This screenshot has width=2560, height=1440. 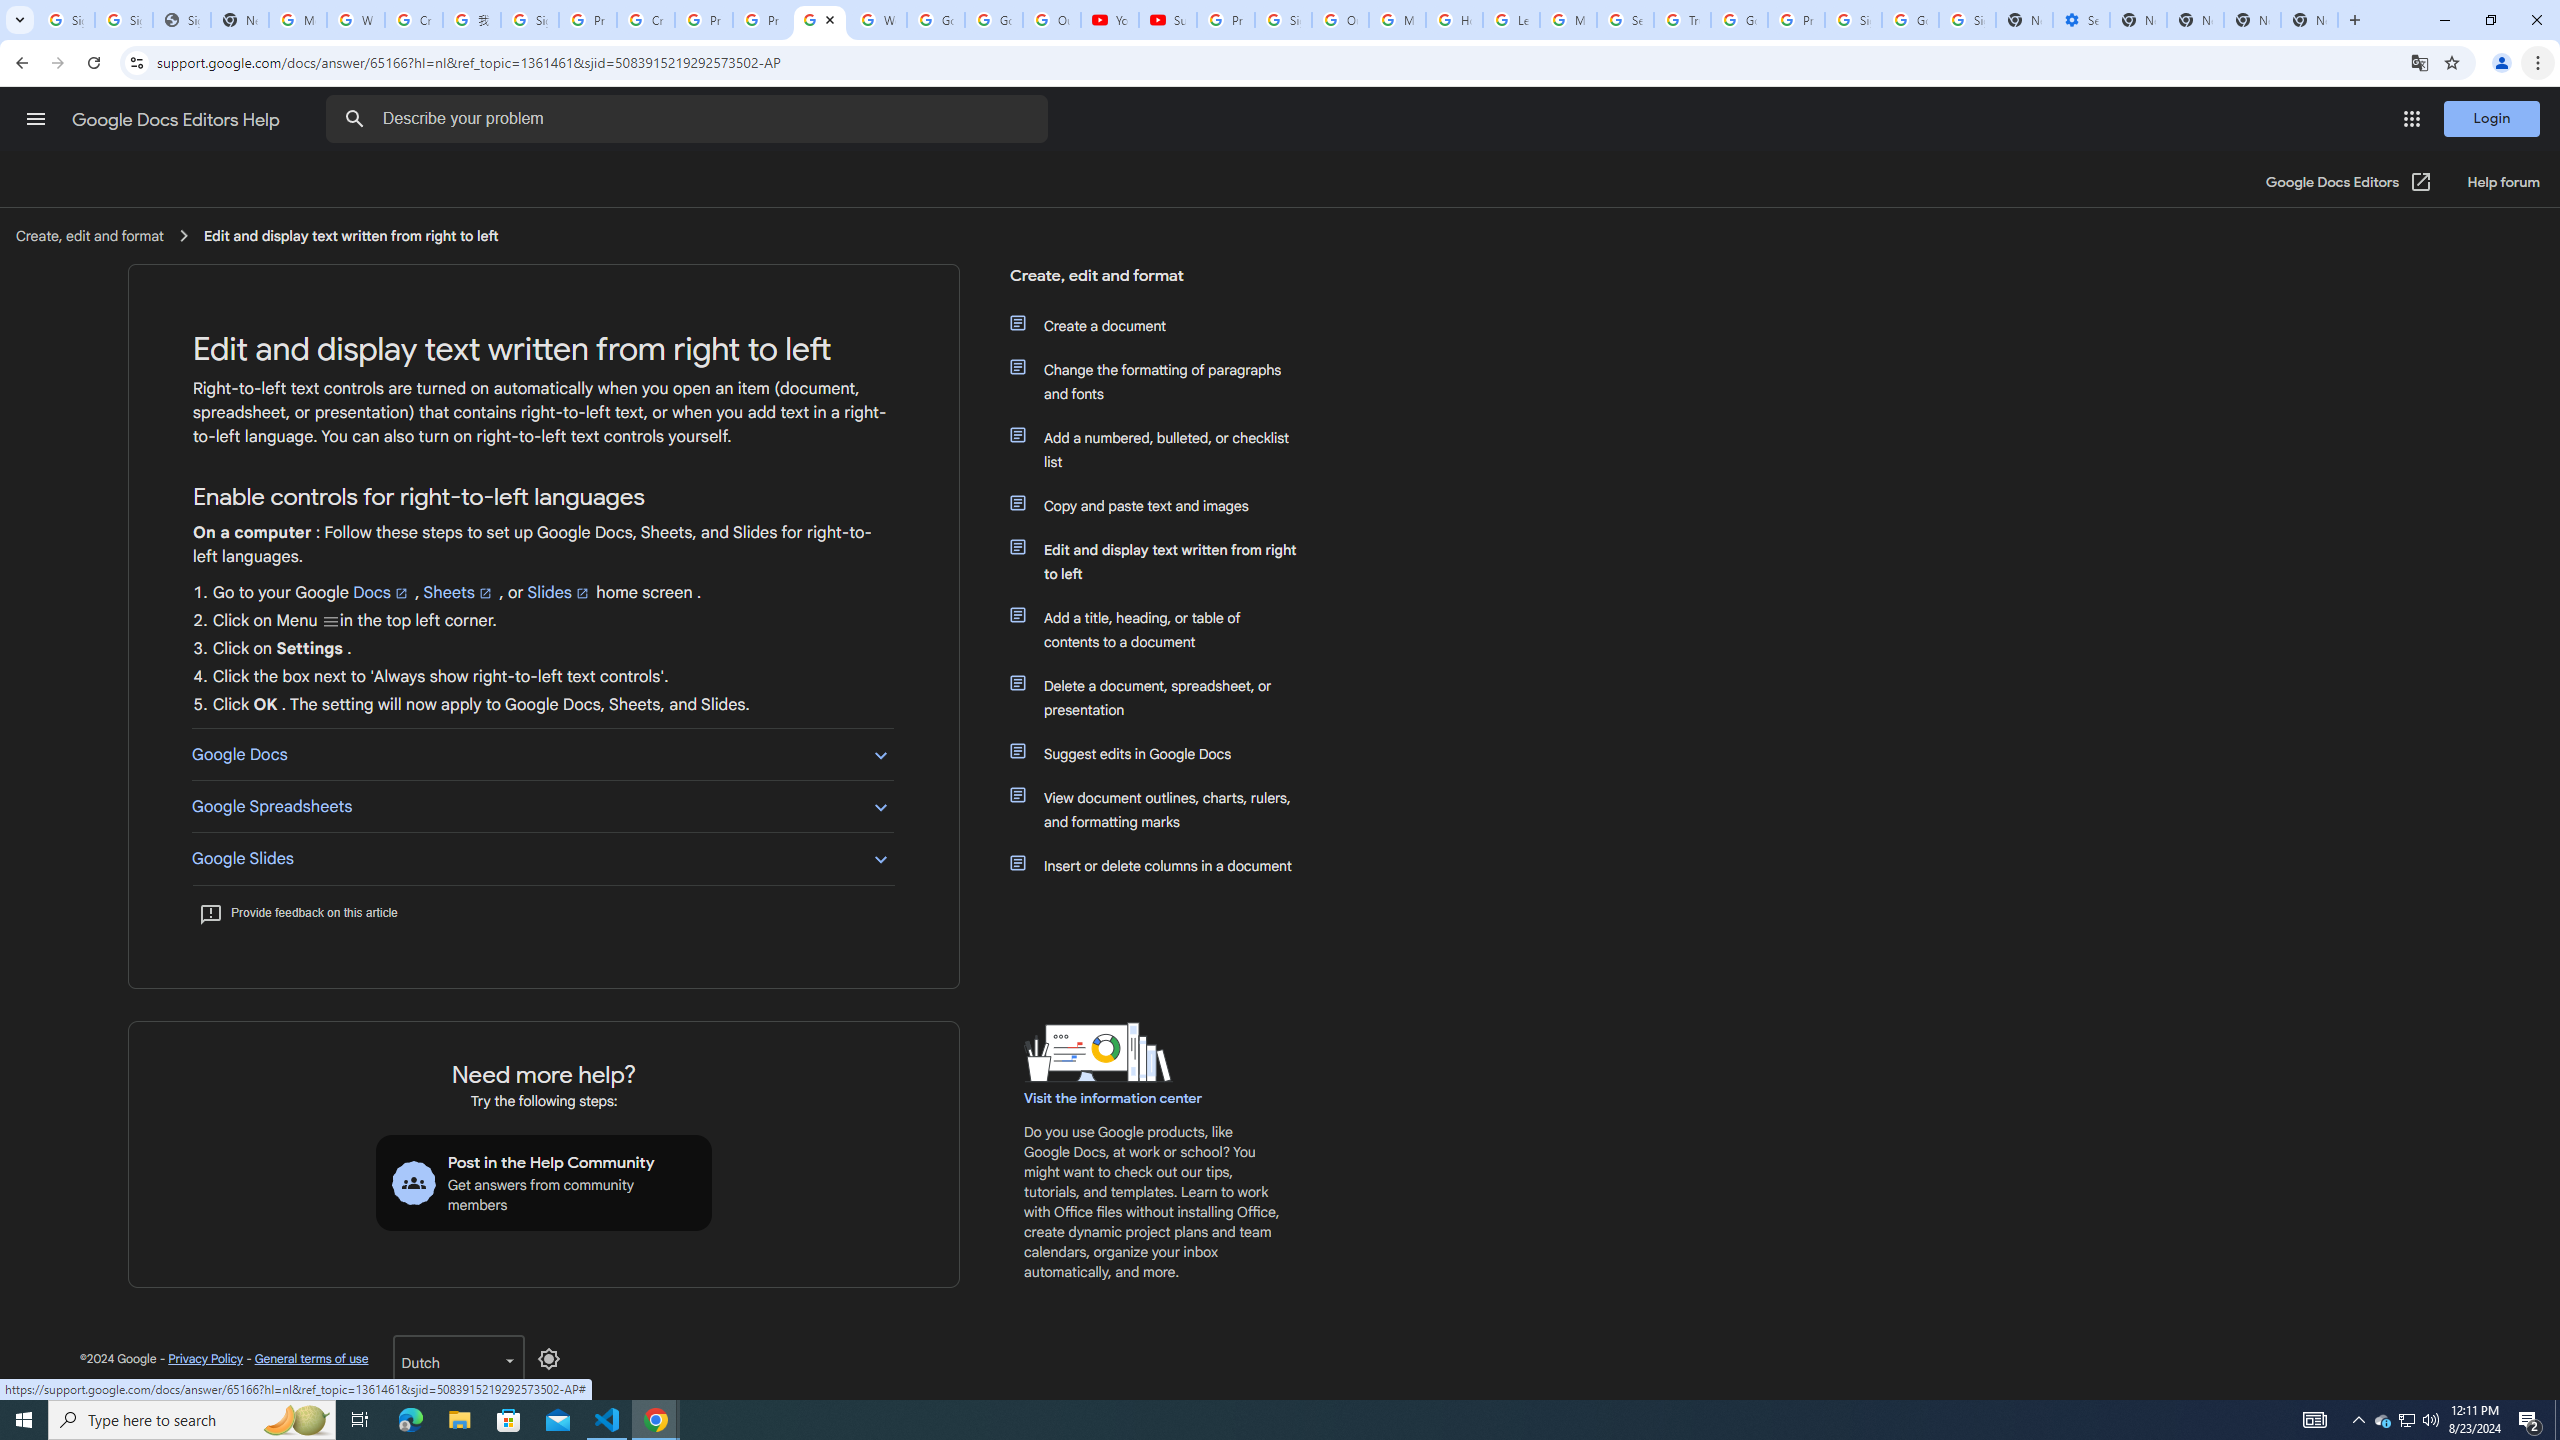 I want to click on New Tab, so click(x=2310, y=20).